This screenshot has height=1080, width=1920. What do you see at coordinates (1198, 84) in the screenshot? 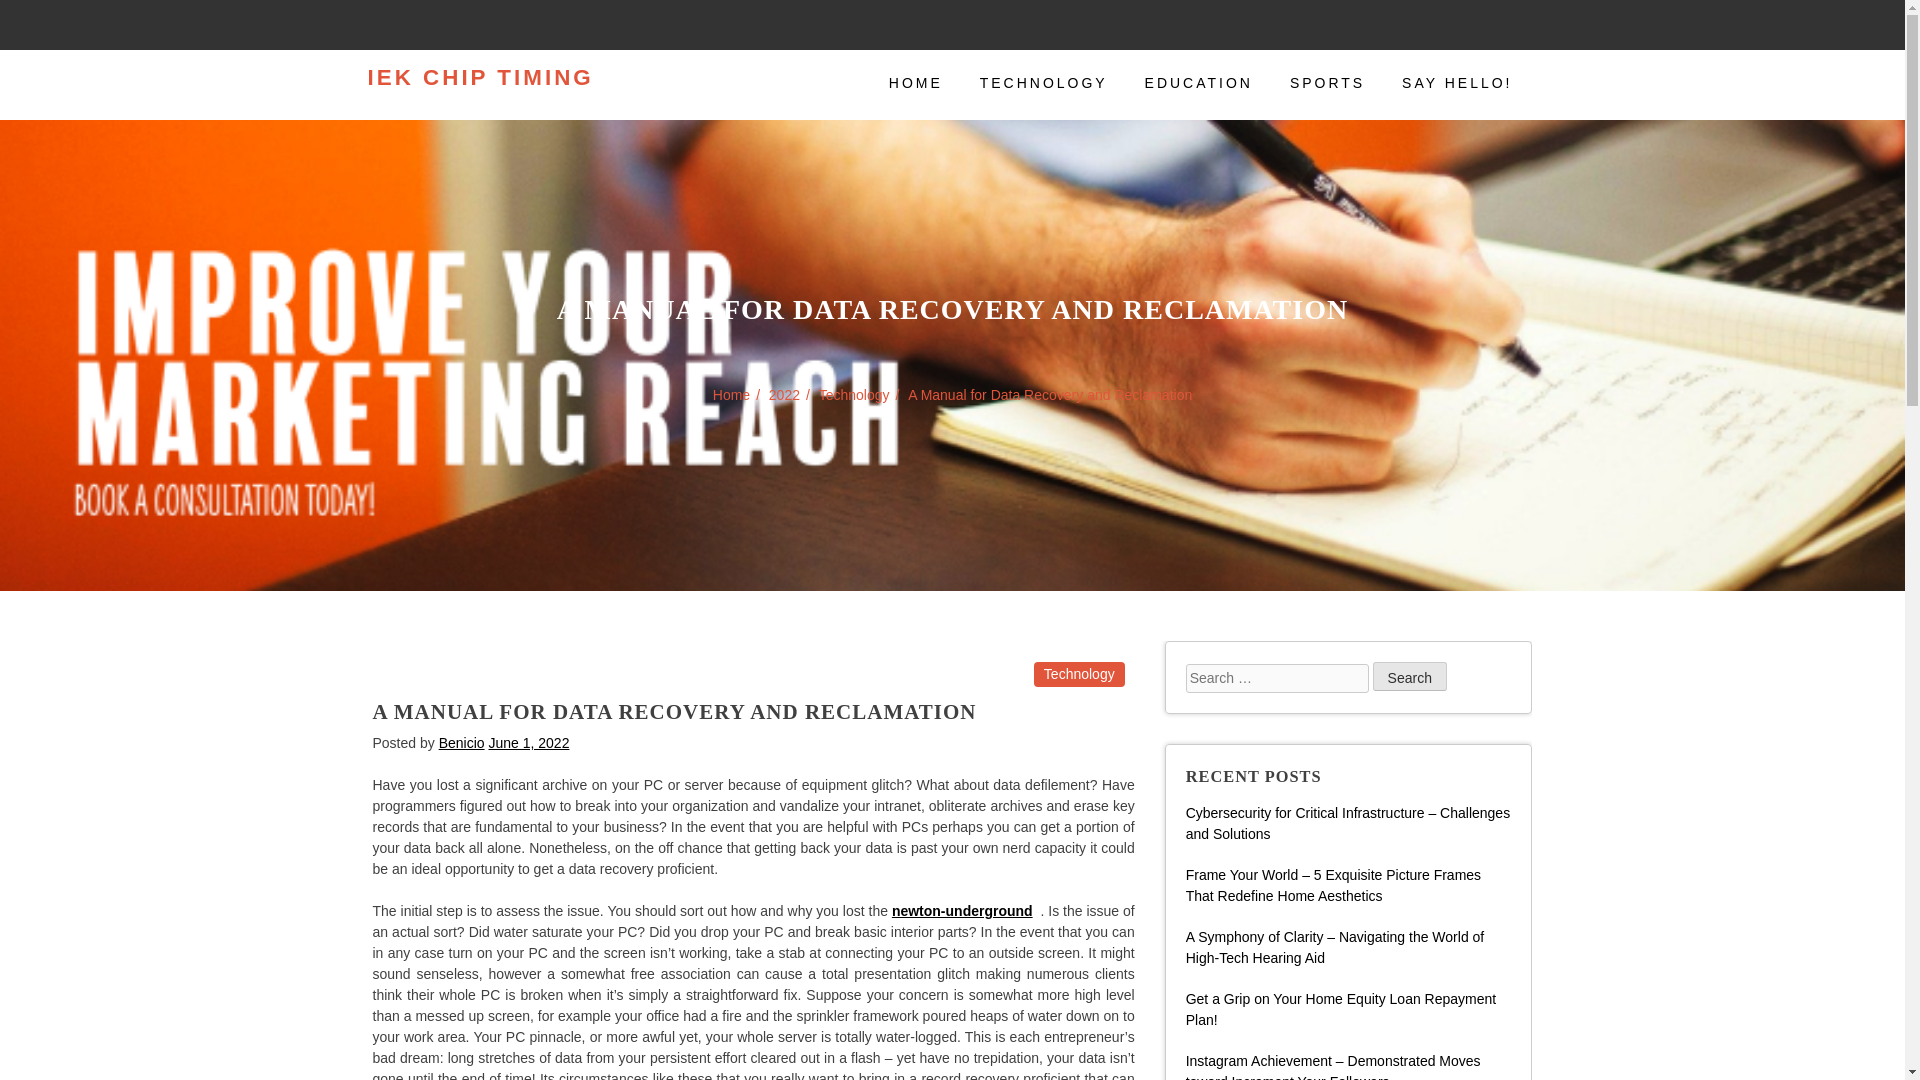
I see `EDUCATION` at bounding box center [1198, 84].